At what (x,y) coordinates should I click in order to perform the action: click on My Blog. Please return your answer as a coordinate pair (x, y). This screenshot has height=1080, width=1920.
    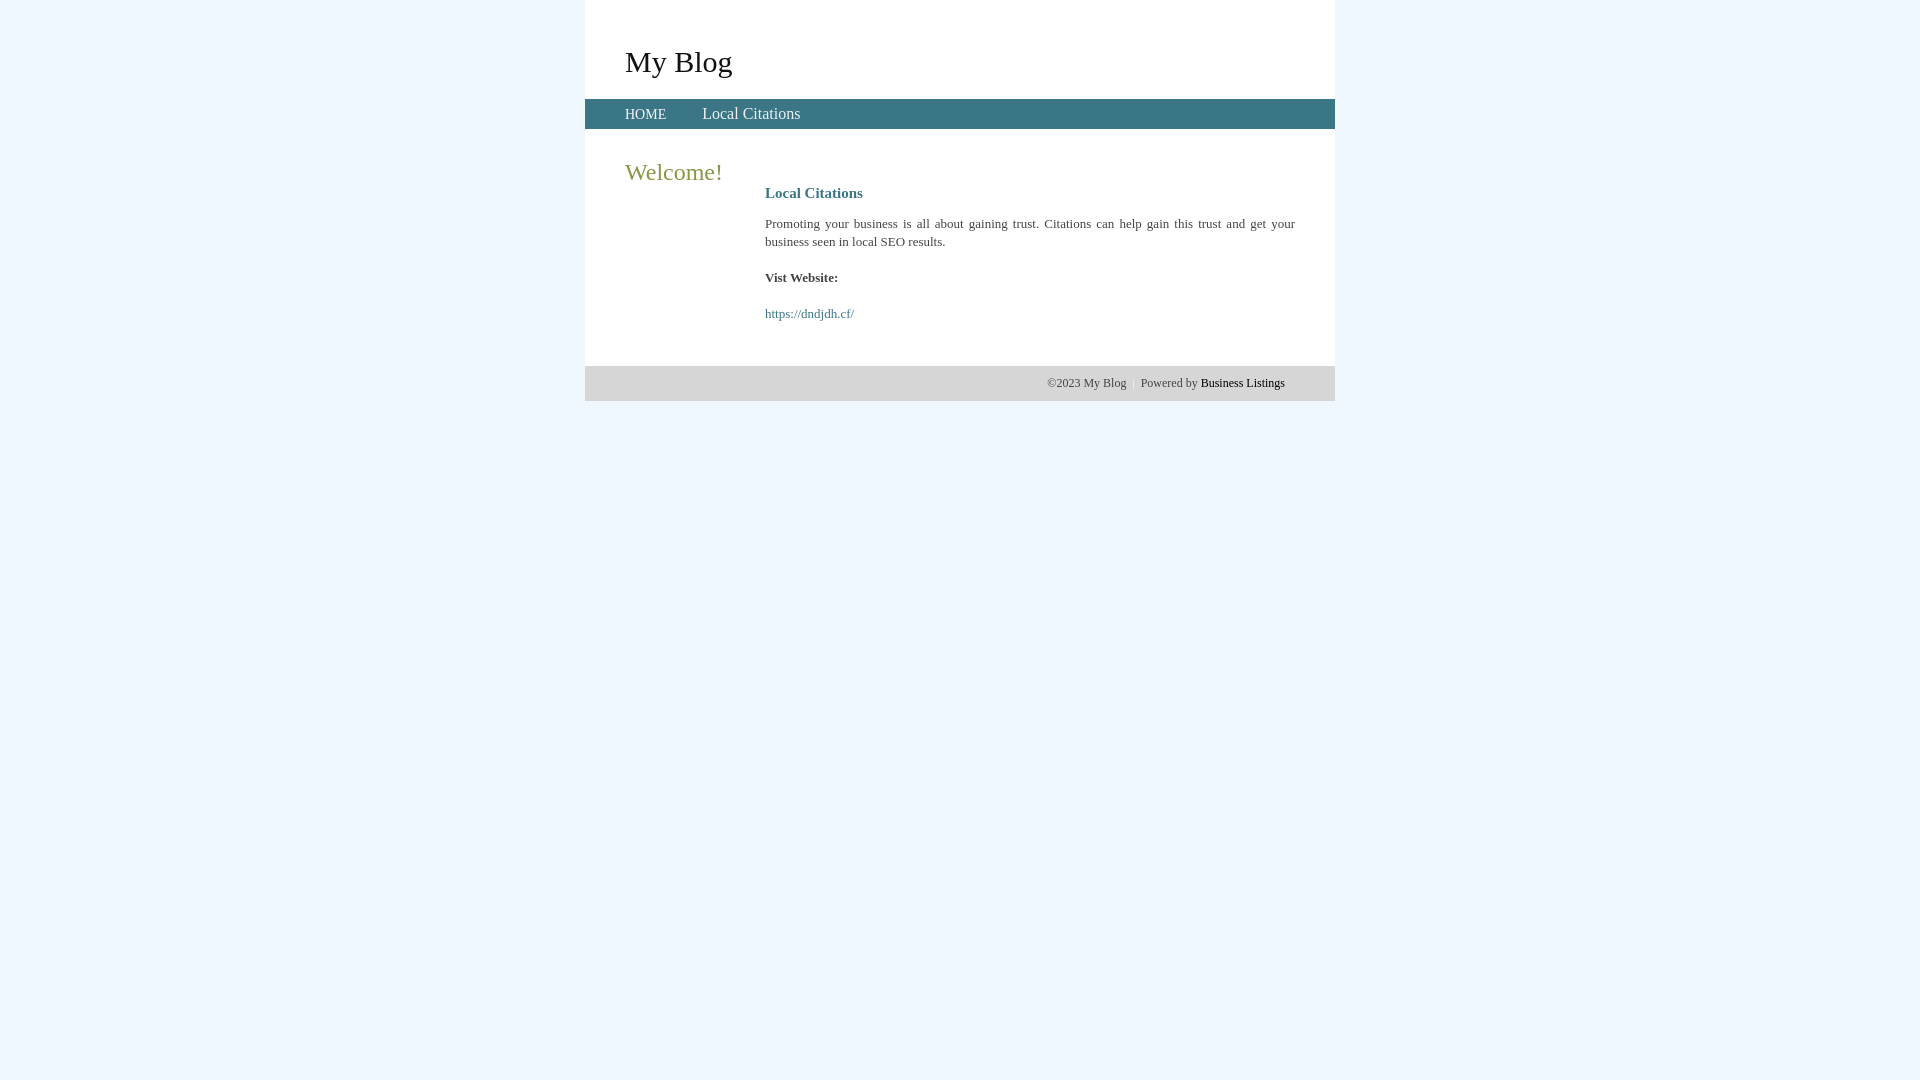
    Looking at the image, I should click on (679, 61).